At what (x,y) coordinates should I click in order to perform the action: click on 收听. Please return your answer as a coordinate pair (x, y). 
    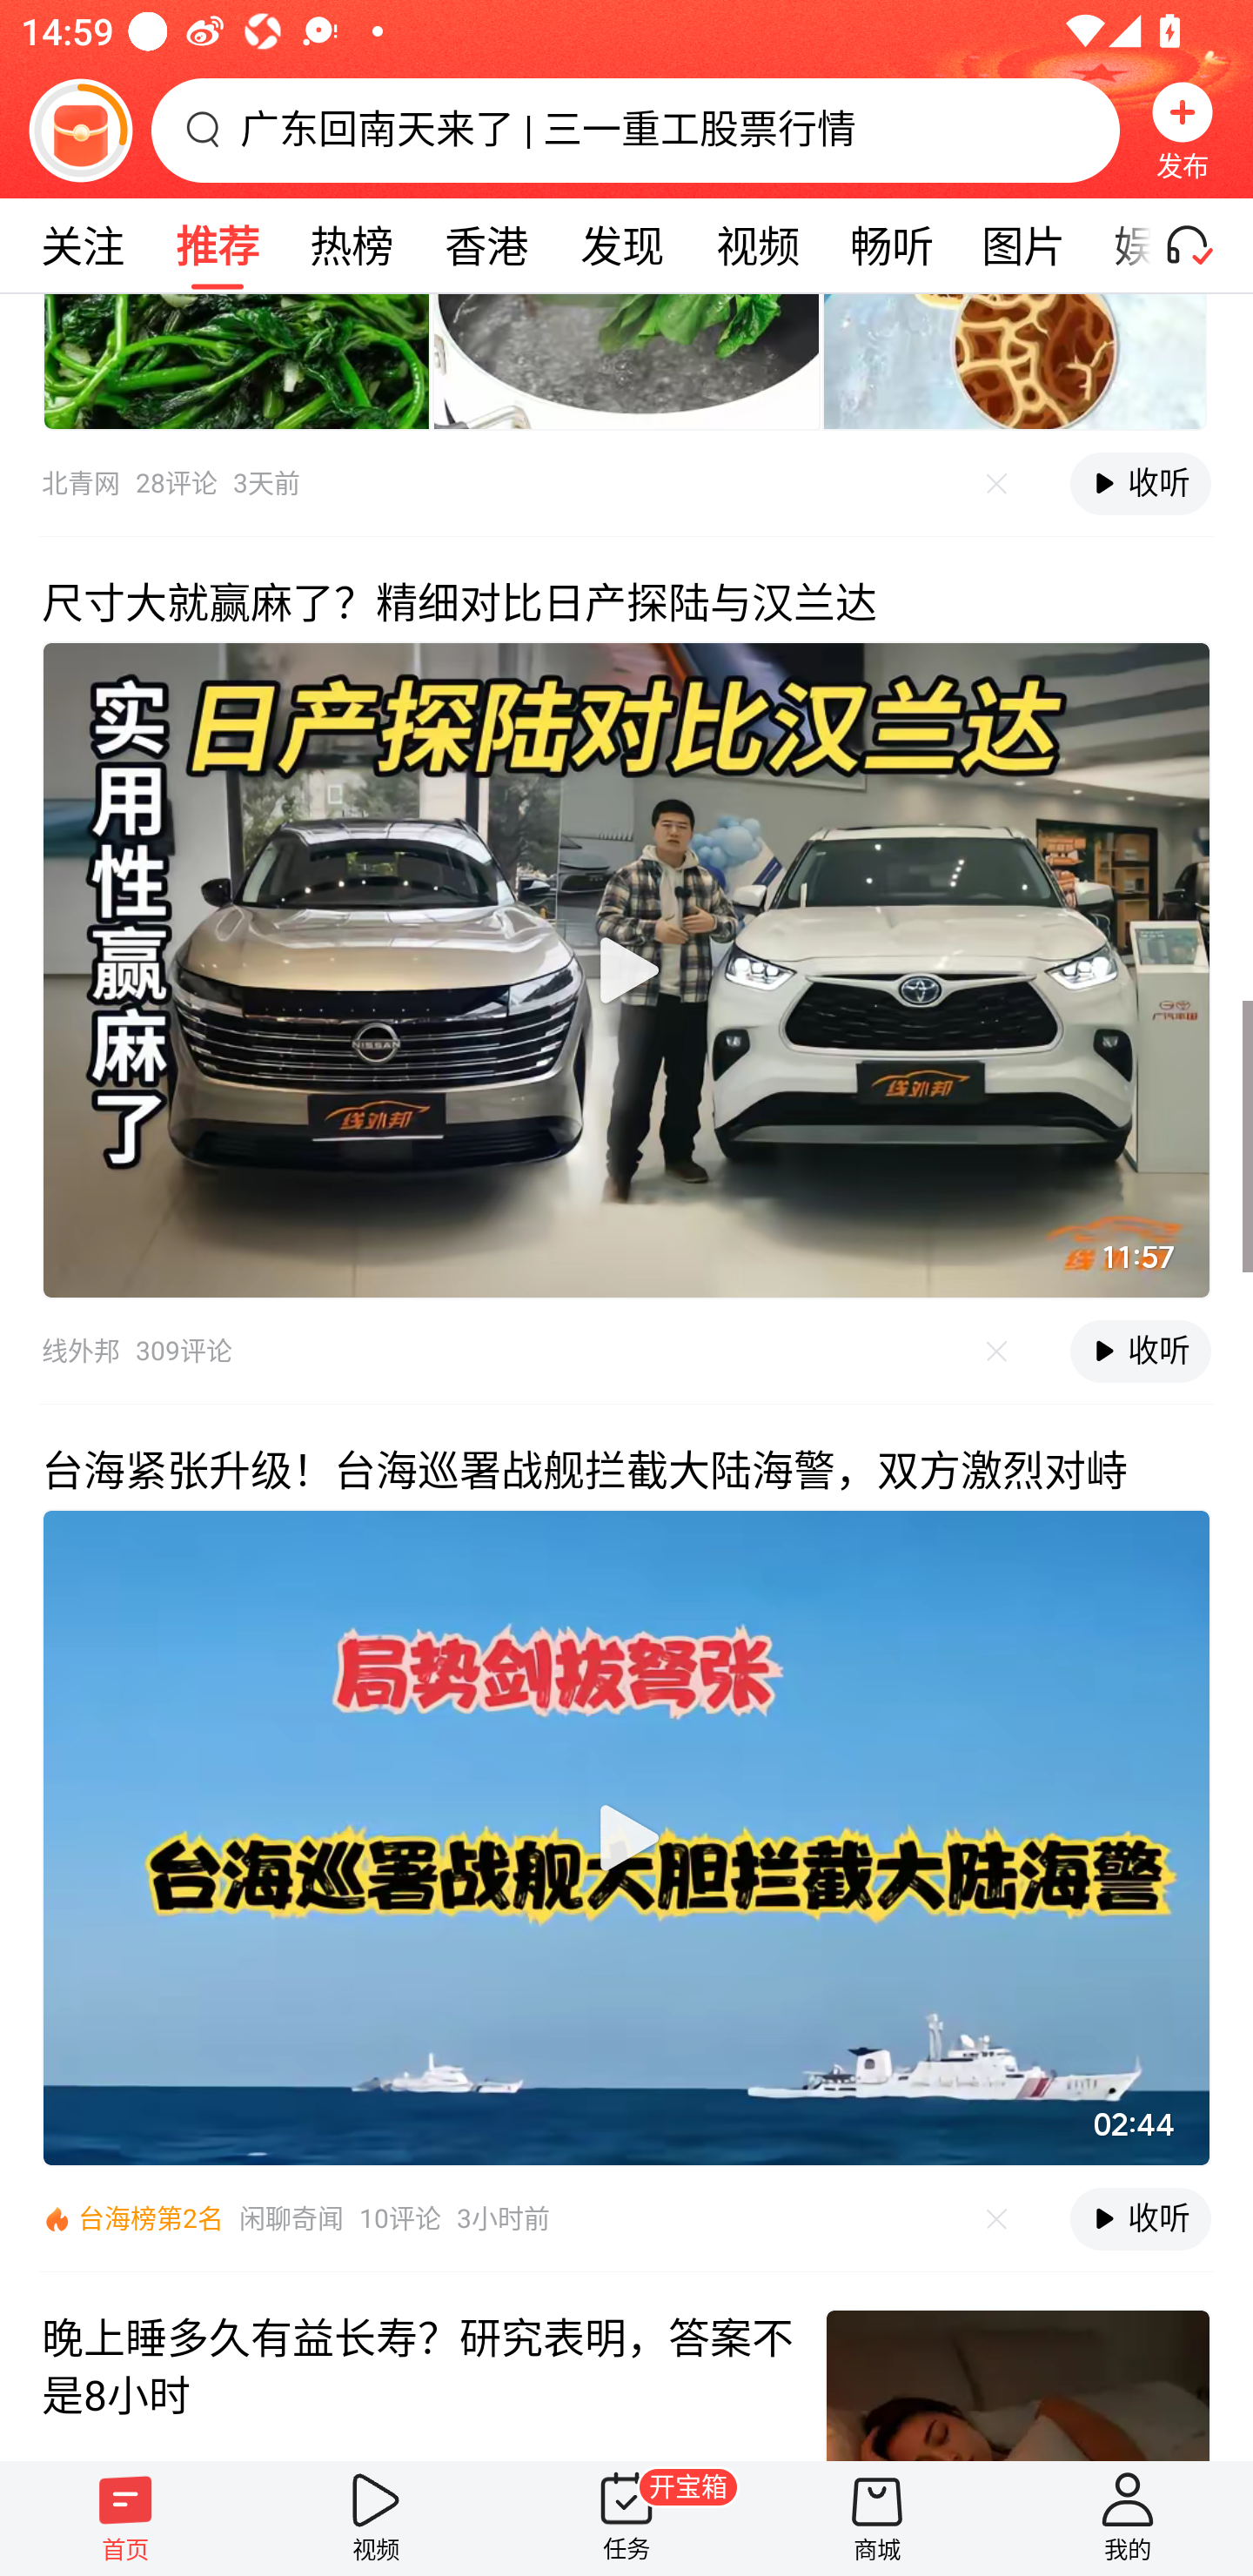
    Looking at the image, I should click on (1140, 1351).